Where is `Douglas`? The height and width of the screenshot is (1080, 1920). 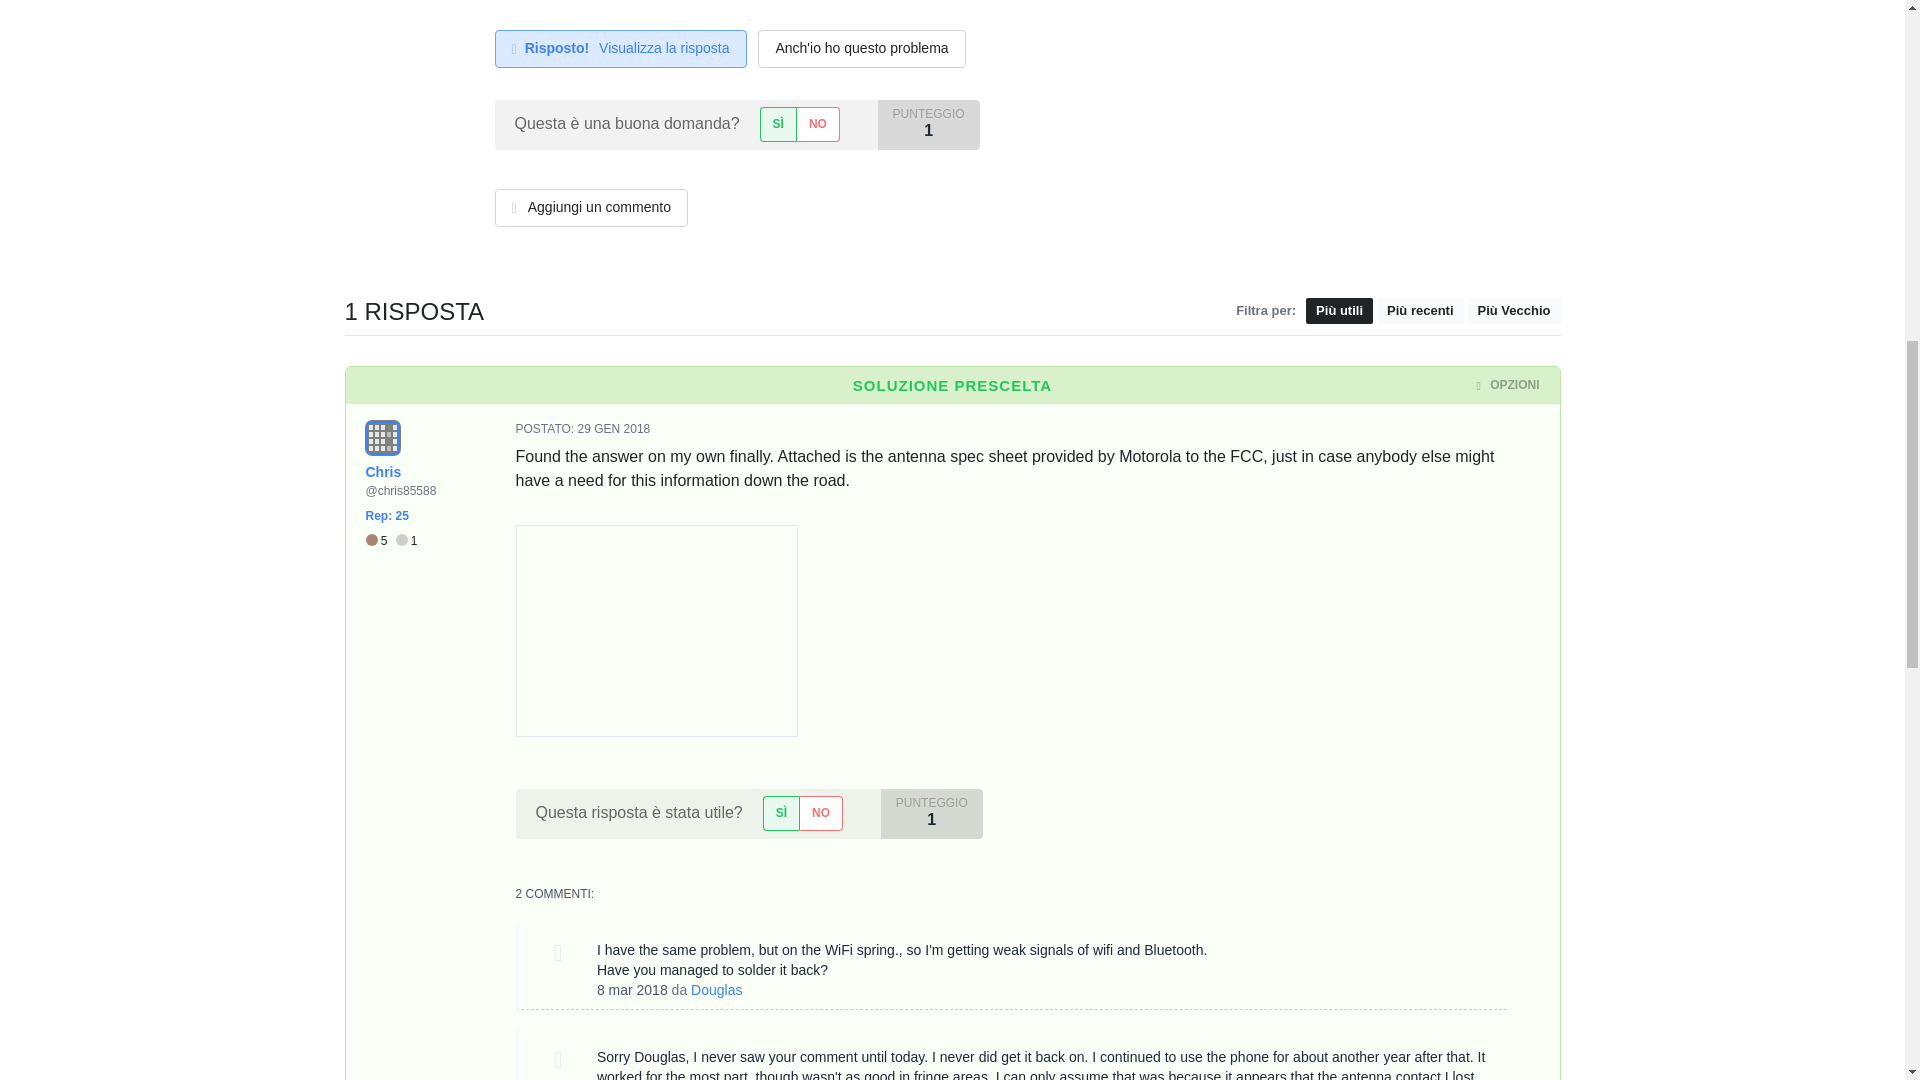 Douglas is located at coordinates (716, 989).